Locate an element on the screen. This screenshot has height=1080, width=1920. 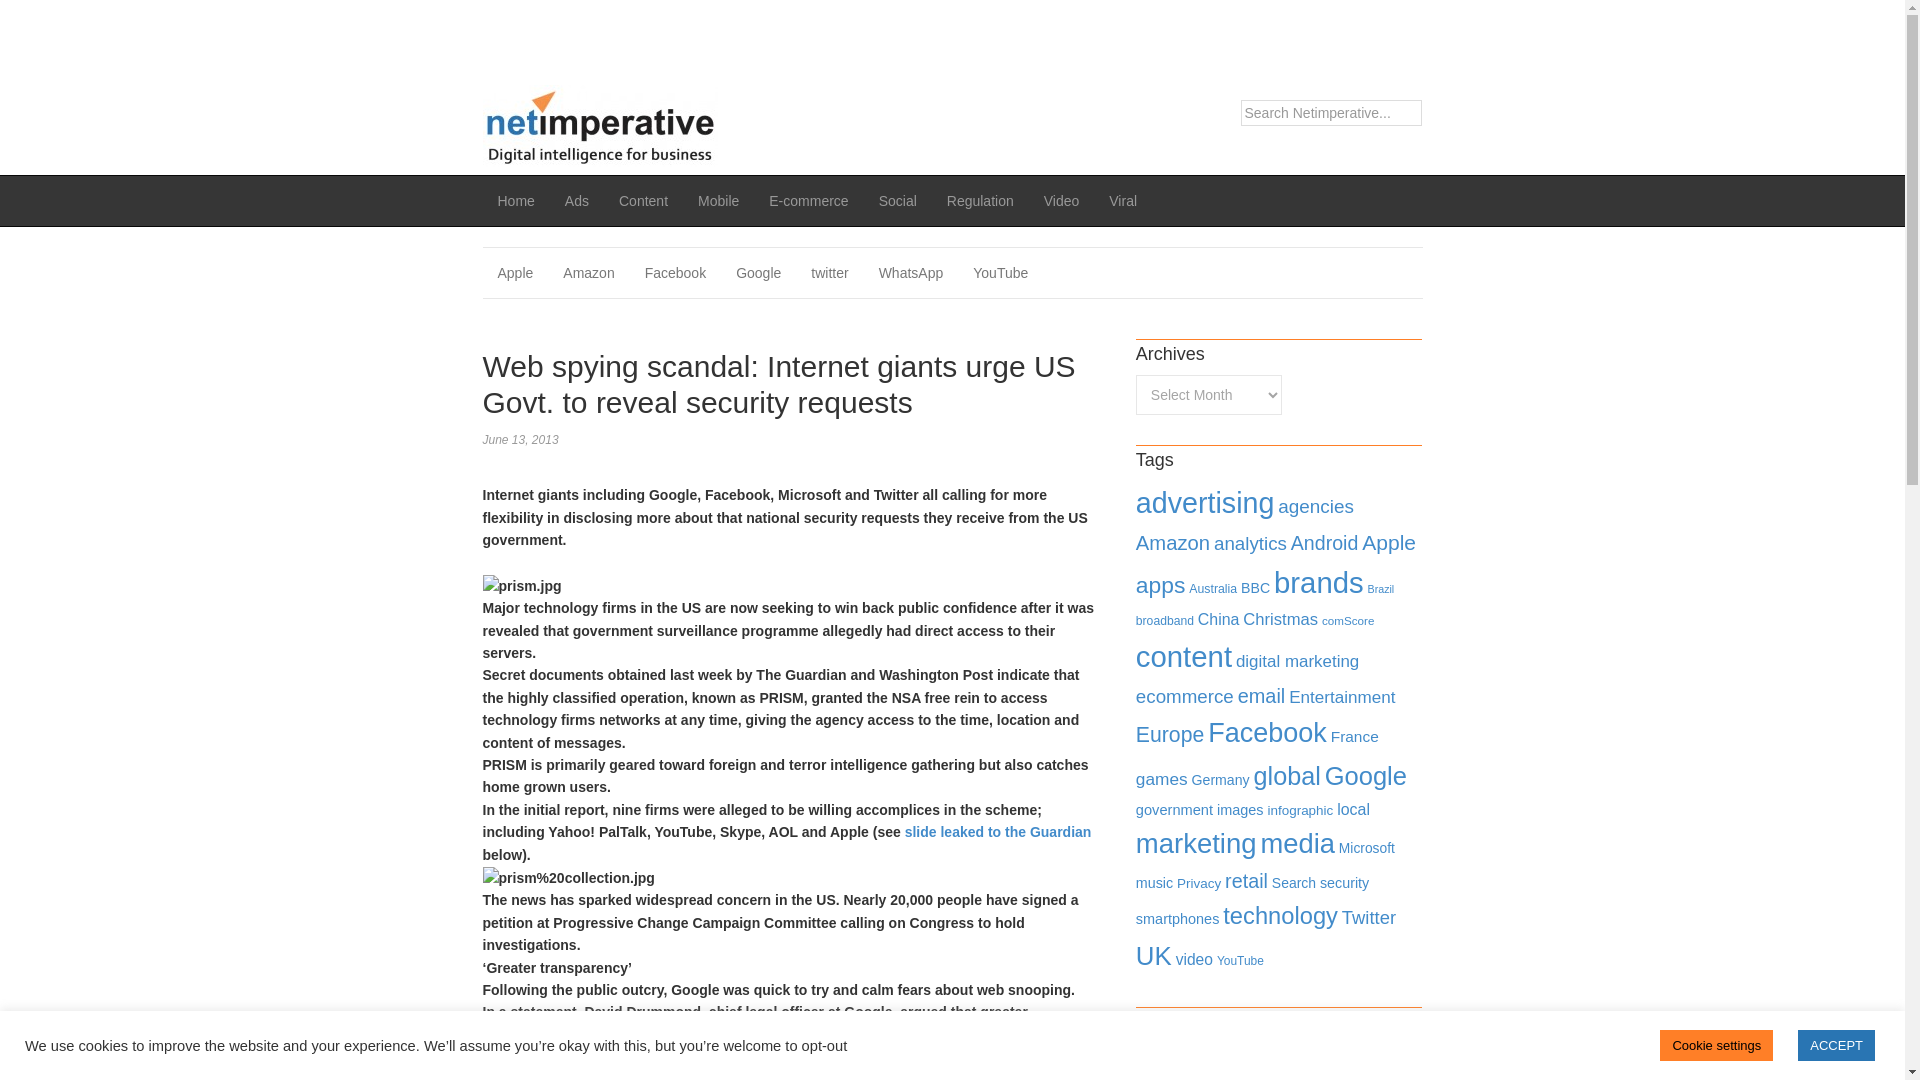
Facebook is located at coordinates (675, 273).